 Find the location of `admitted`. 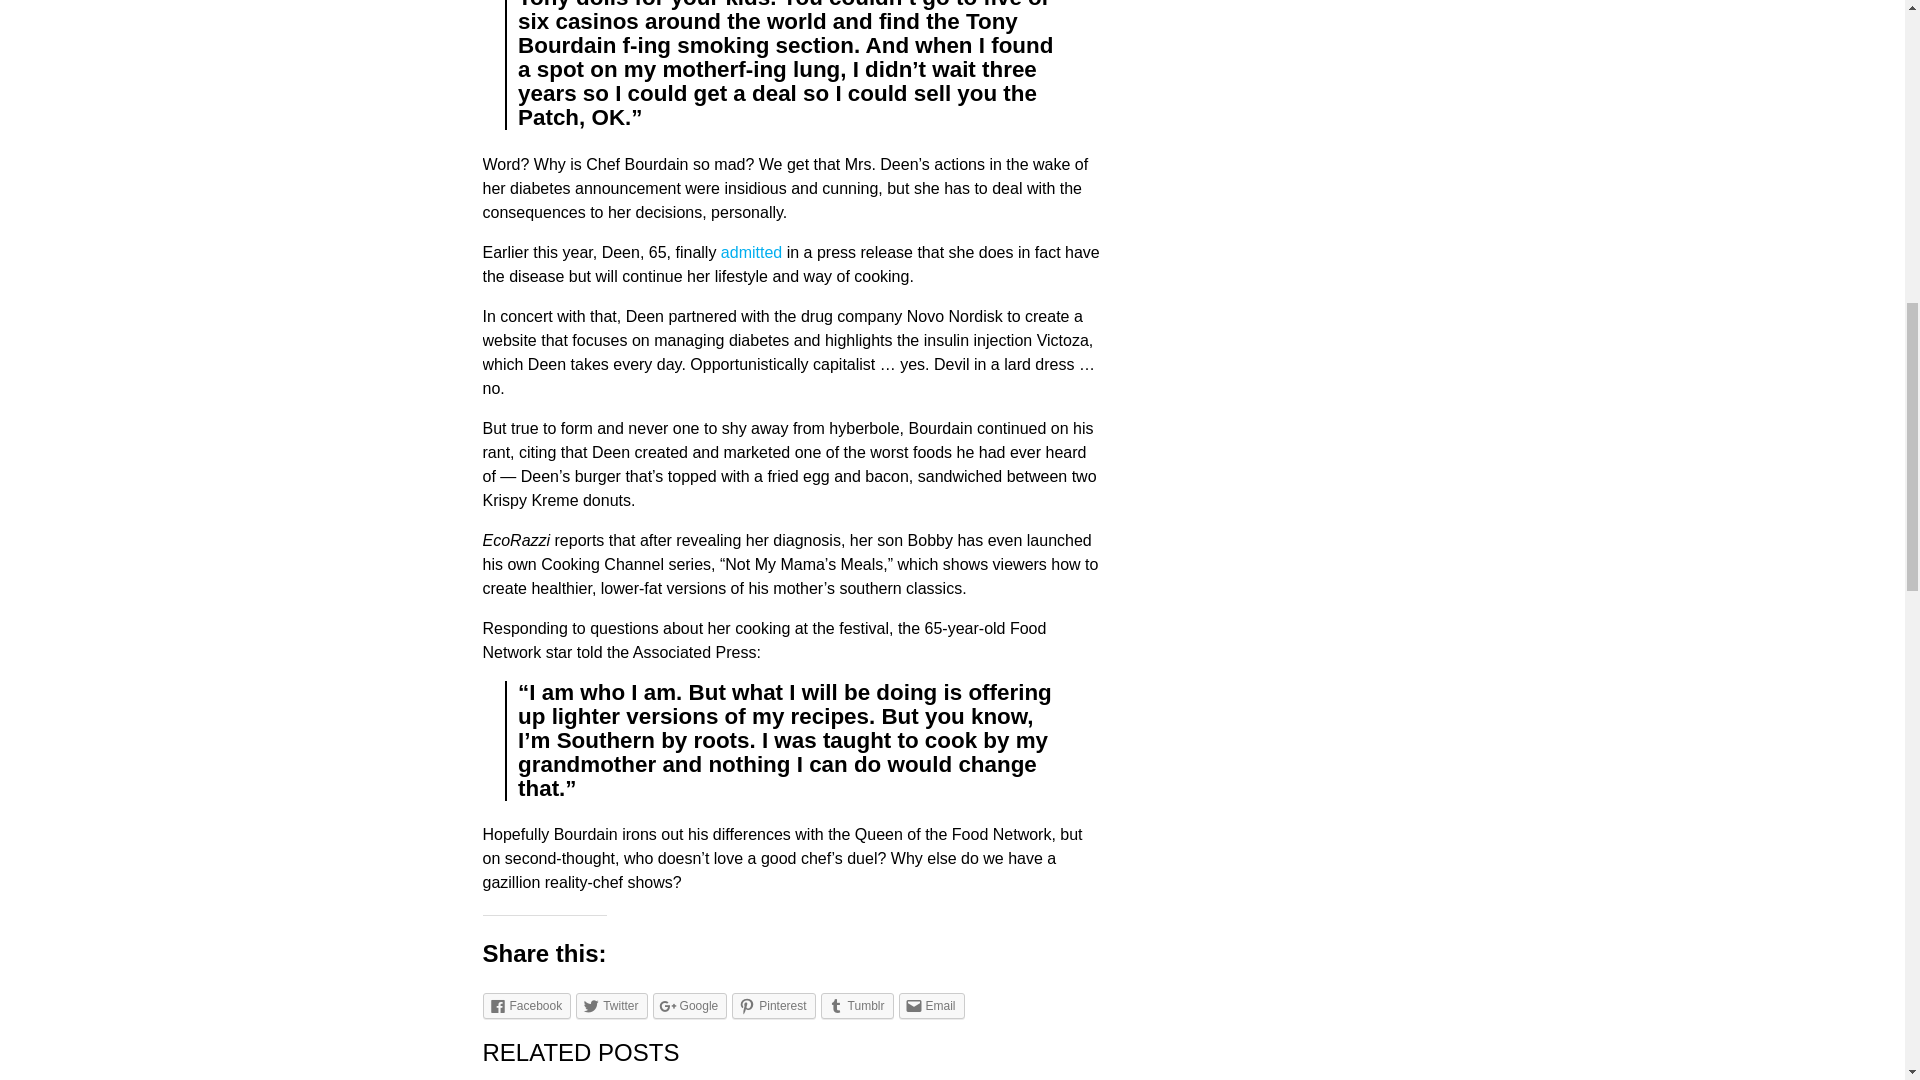

admitted is located at coordinates (751, 252).